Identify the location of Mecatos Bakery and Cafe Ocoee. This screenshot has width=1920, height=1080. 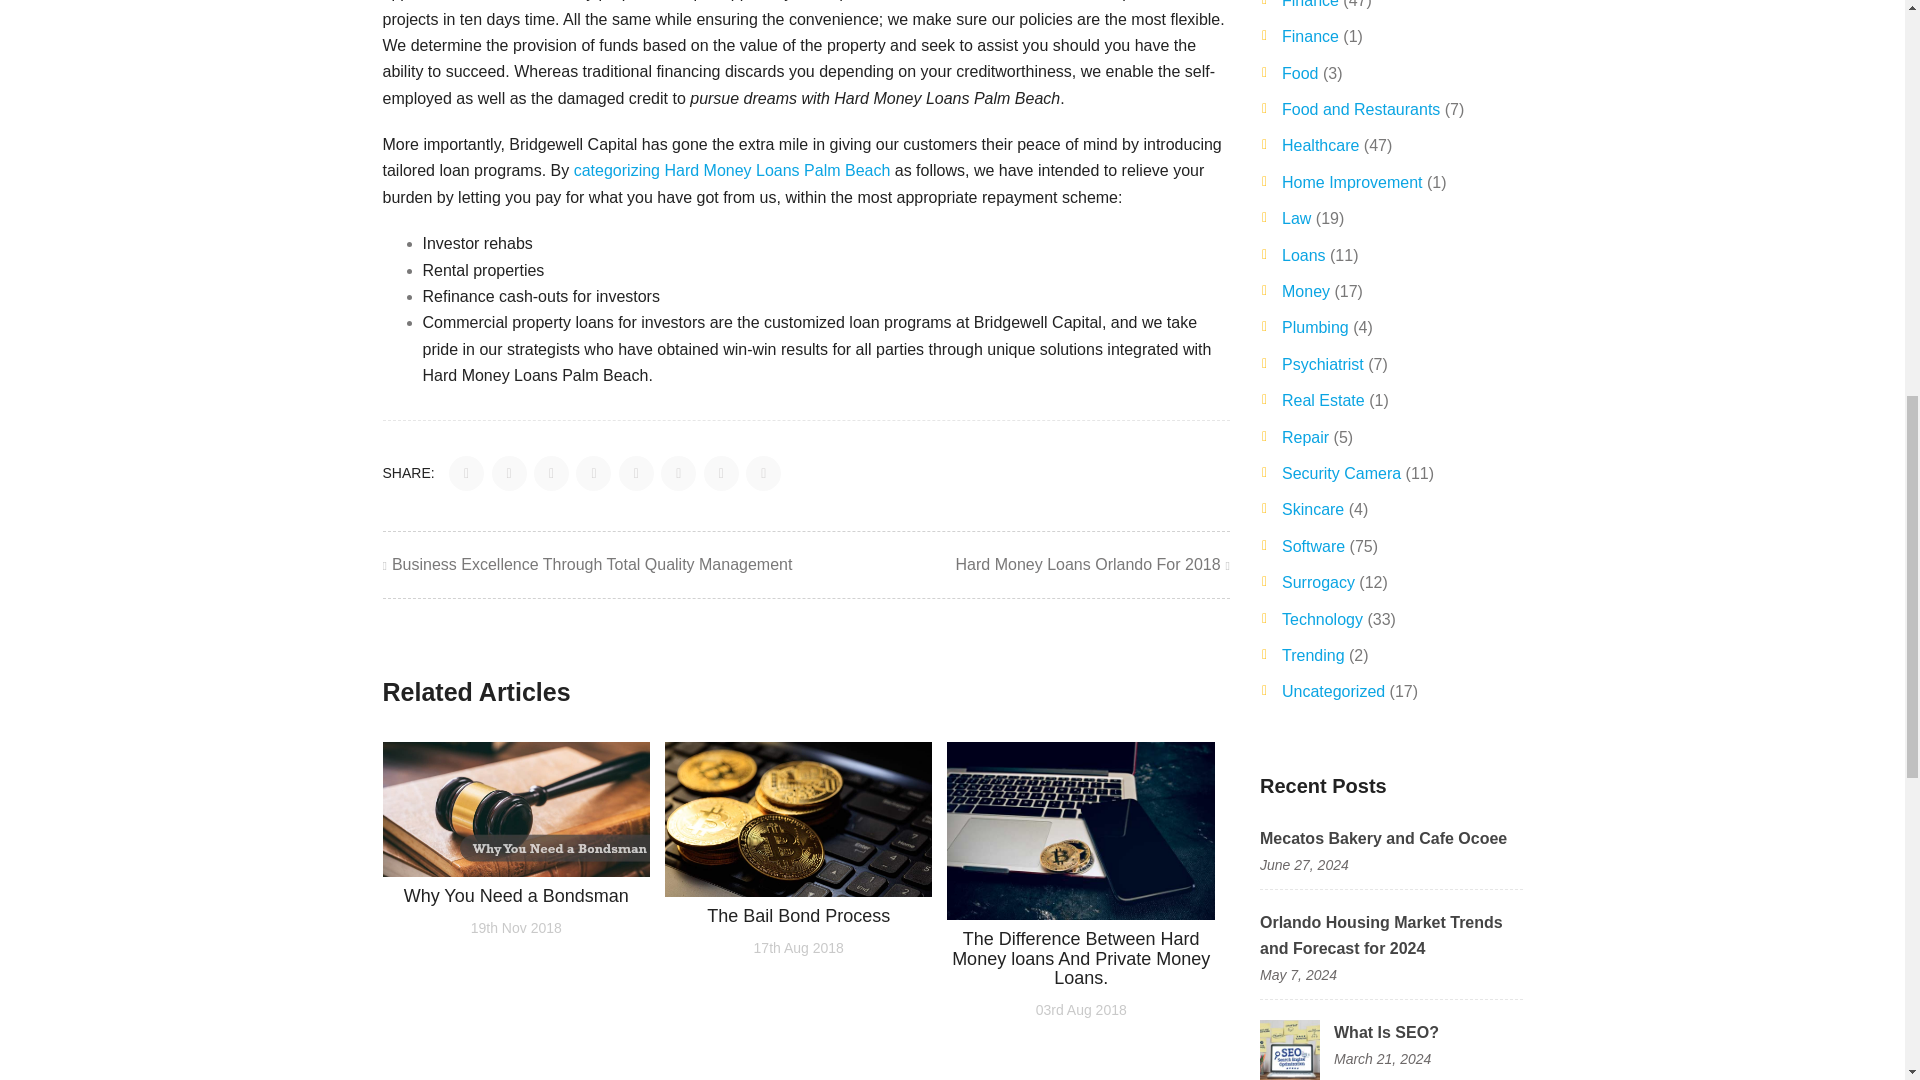
(1383, 838).